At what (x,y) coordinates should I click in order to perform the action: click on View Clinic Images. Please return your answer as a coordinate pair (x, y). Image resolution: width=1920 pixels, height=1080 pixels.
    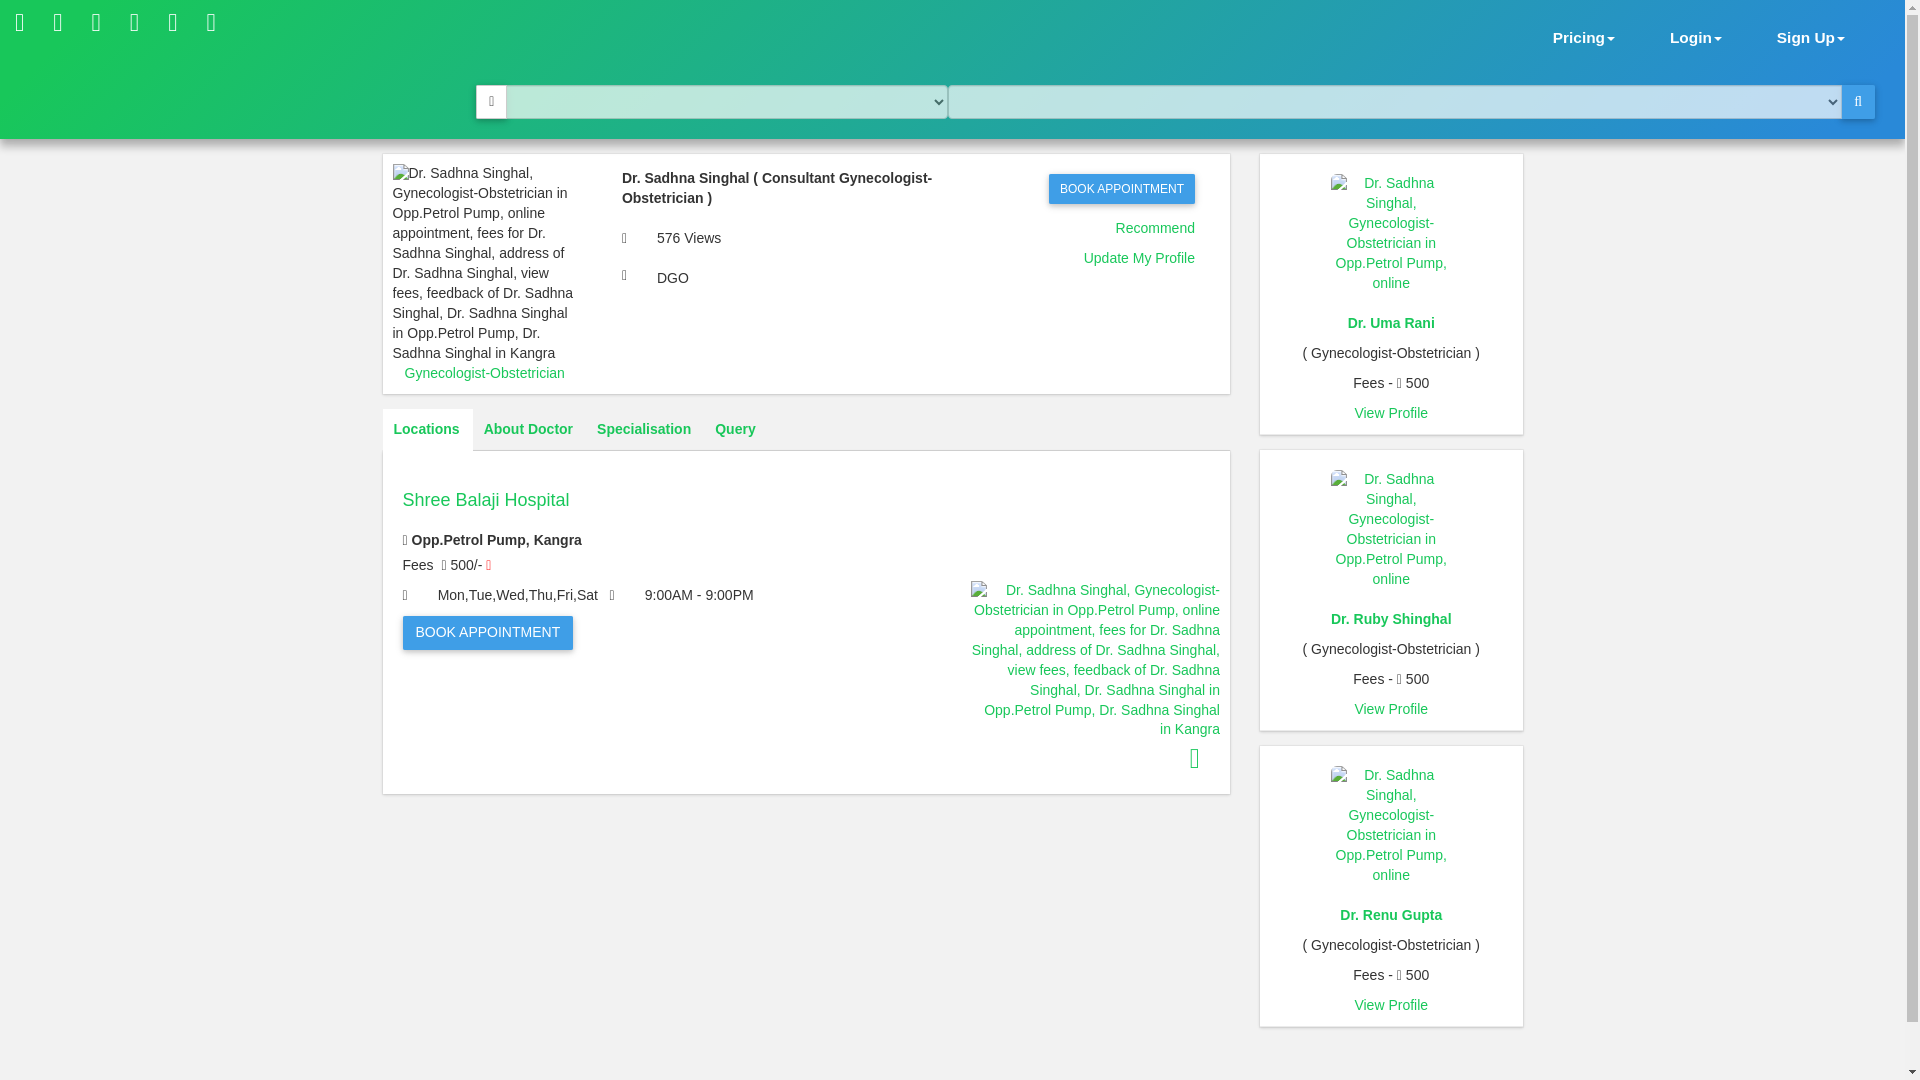
    Looking at the image, I should click on (1195, 759).